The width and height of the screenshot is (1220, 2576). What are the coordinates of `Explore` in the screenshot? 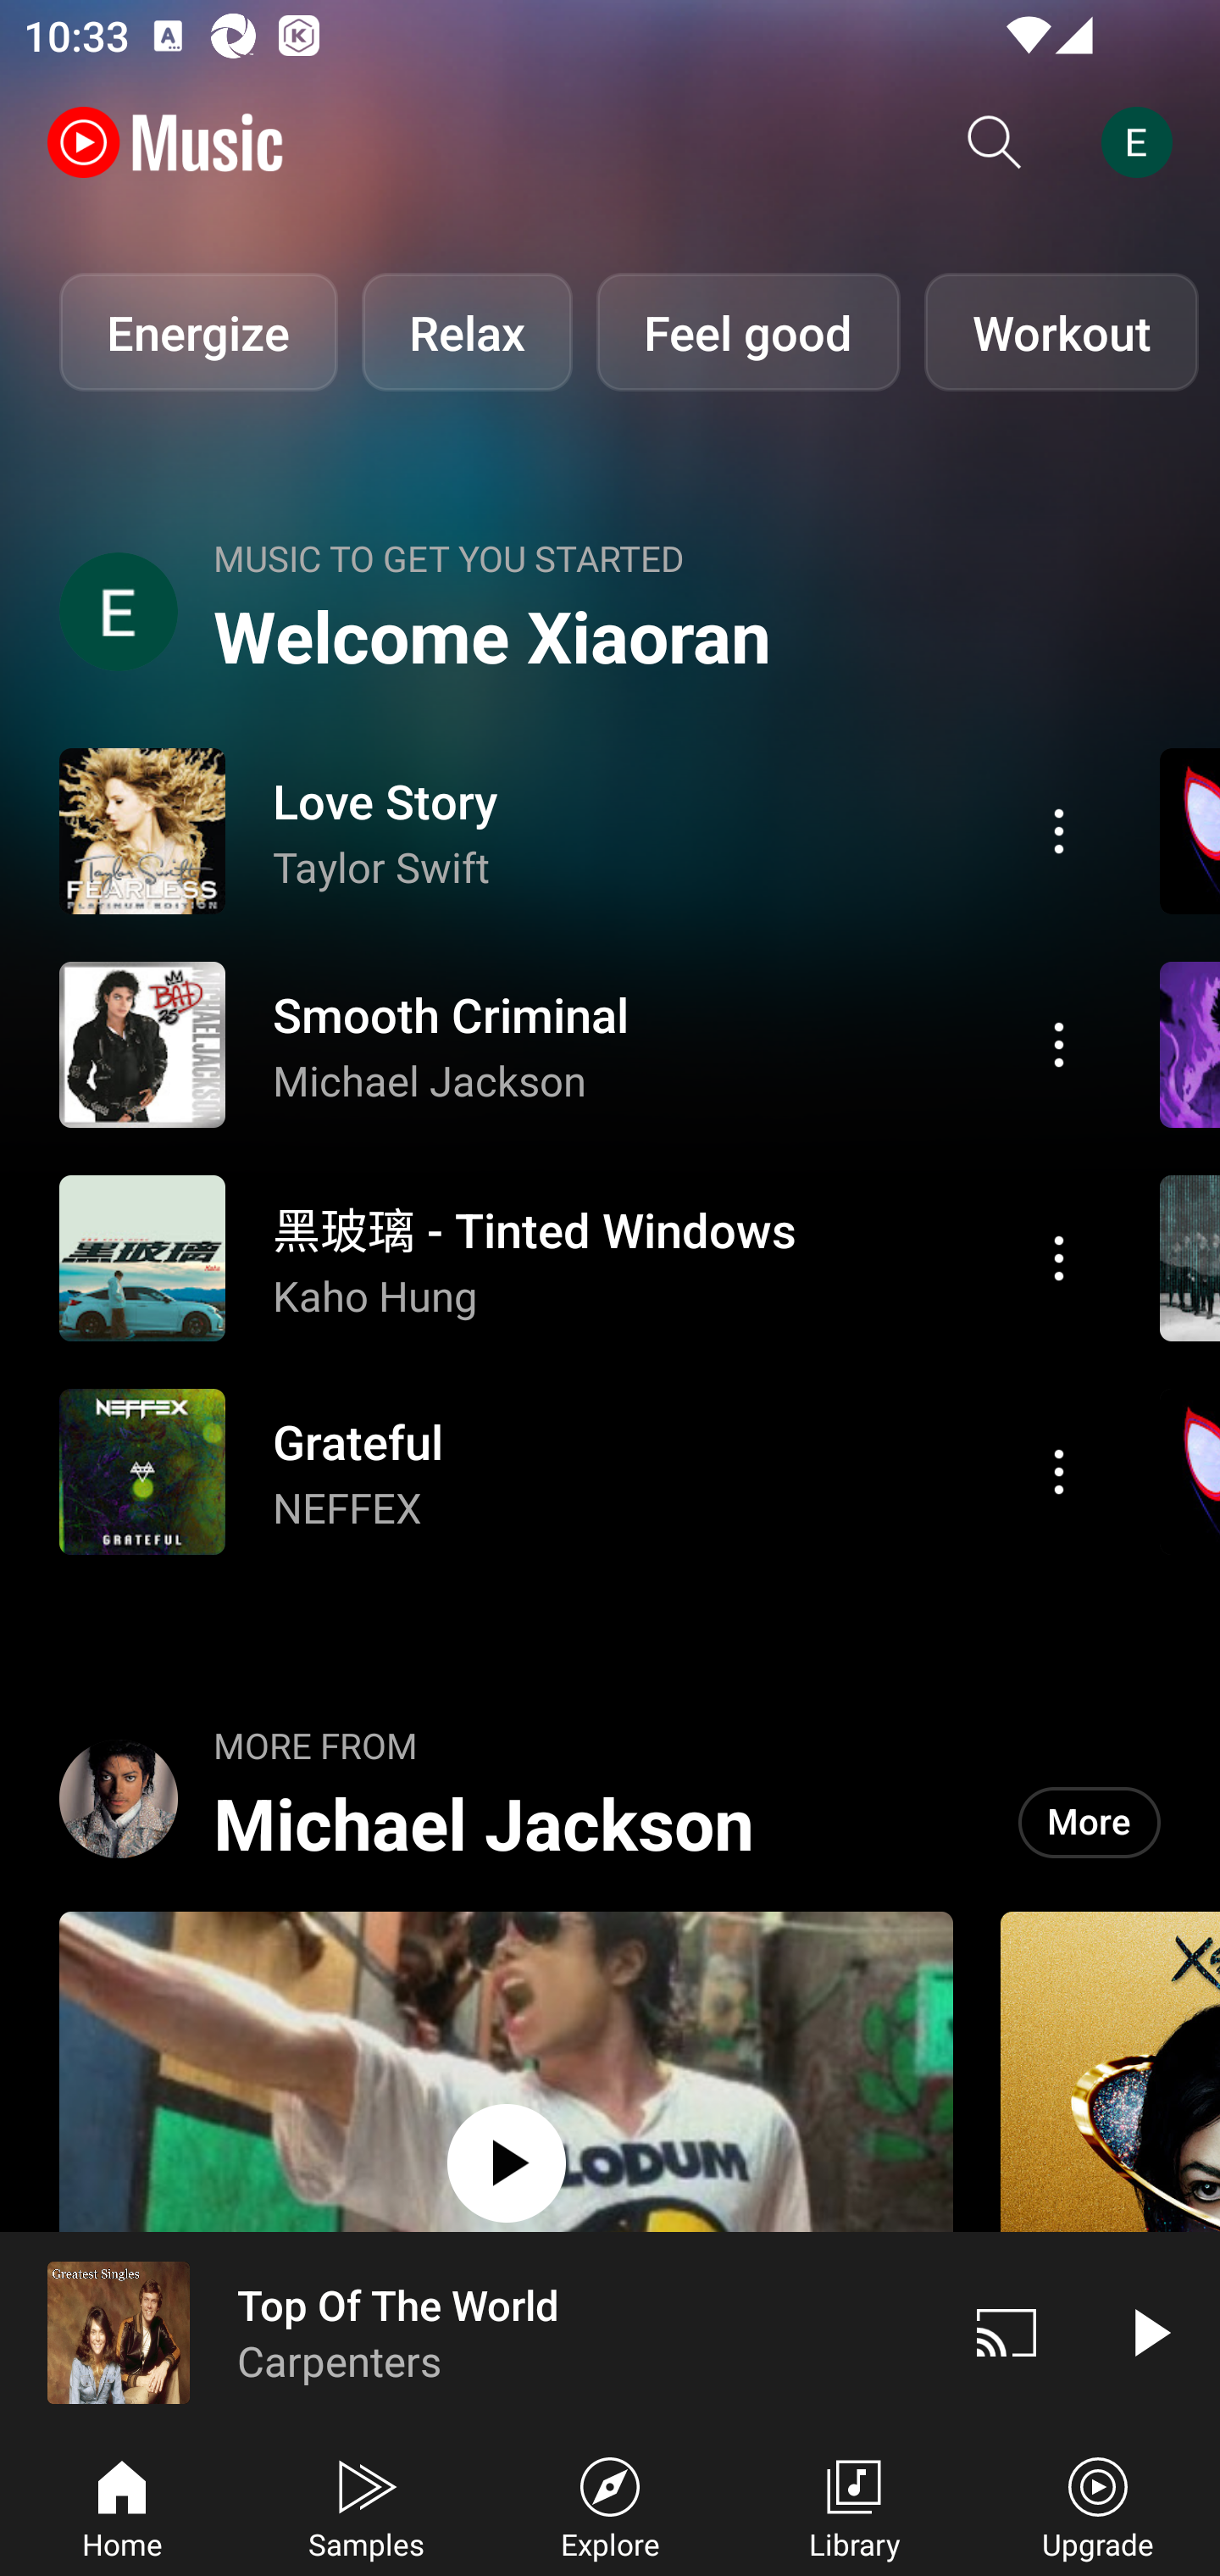 It's located at (610, 2505).